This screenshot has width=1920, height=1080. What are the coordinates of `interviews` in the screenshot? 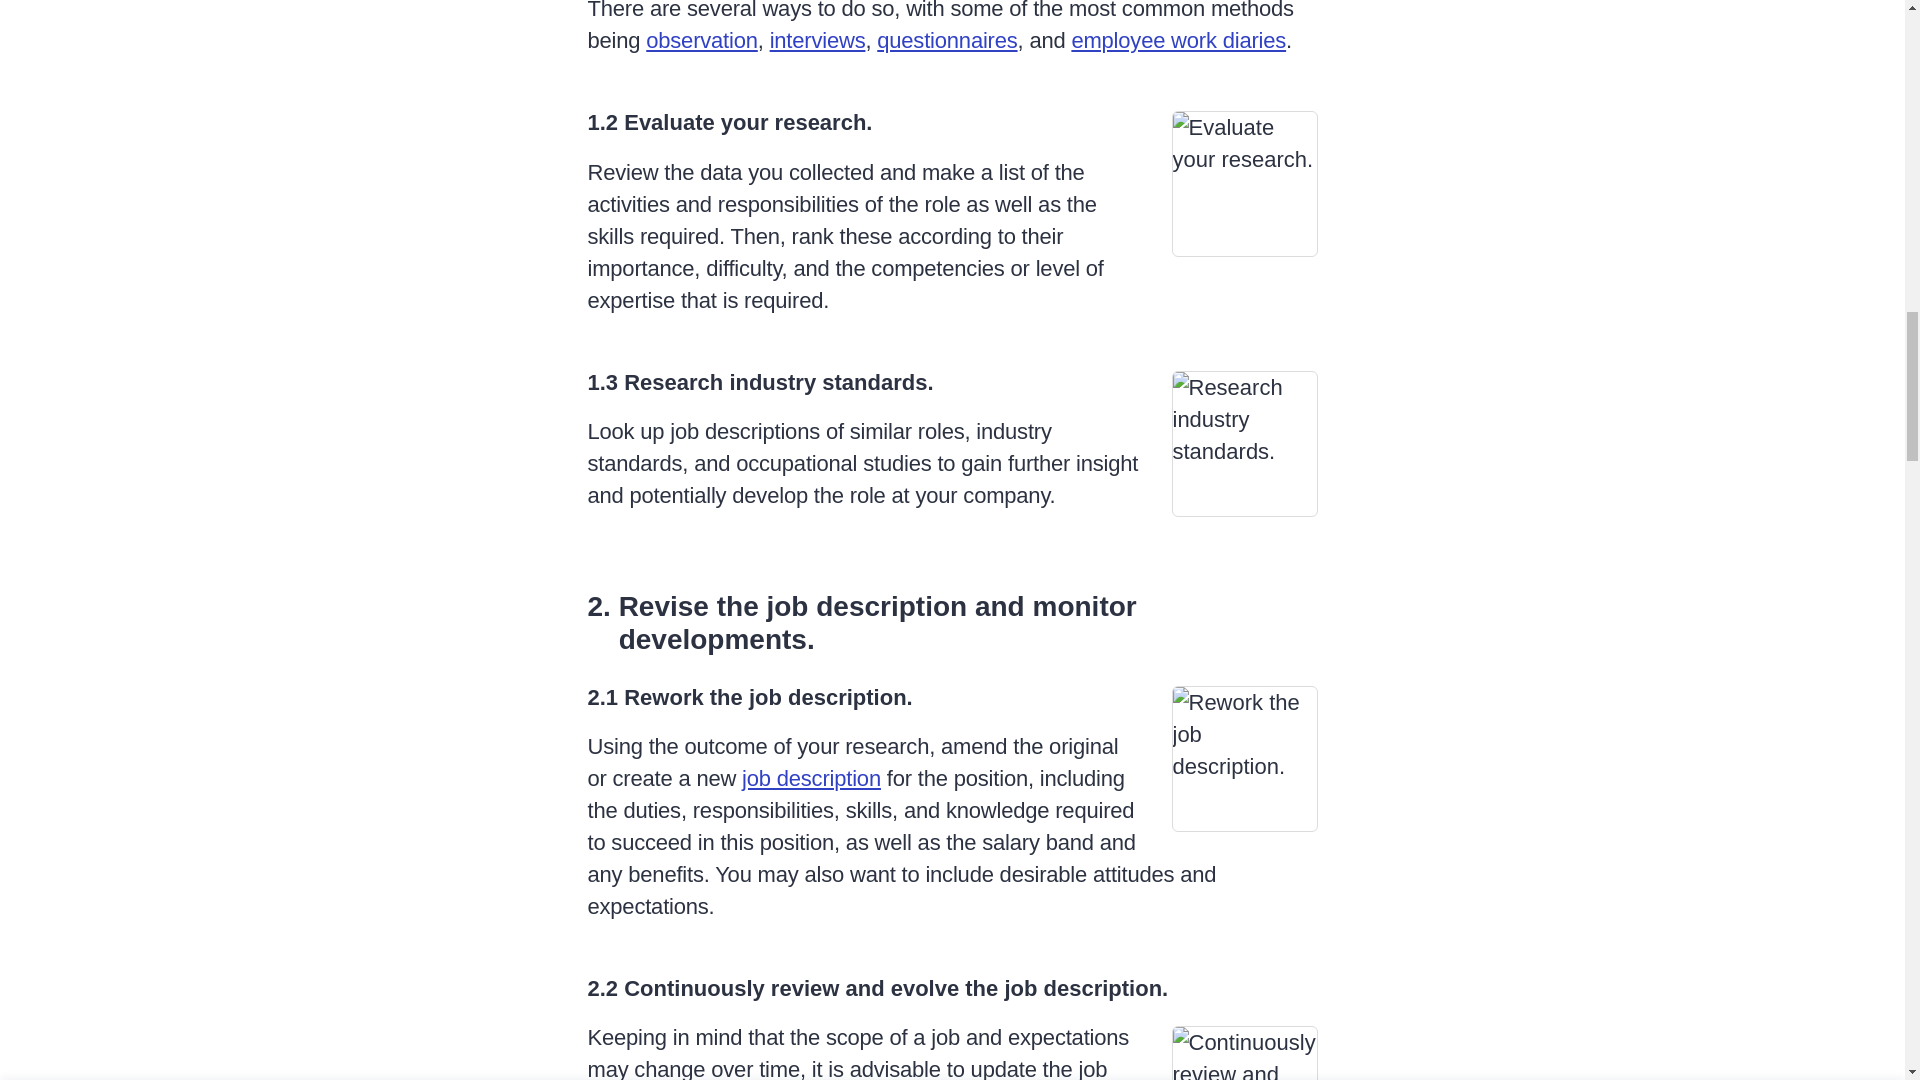 It's located at (817, 40).